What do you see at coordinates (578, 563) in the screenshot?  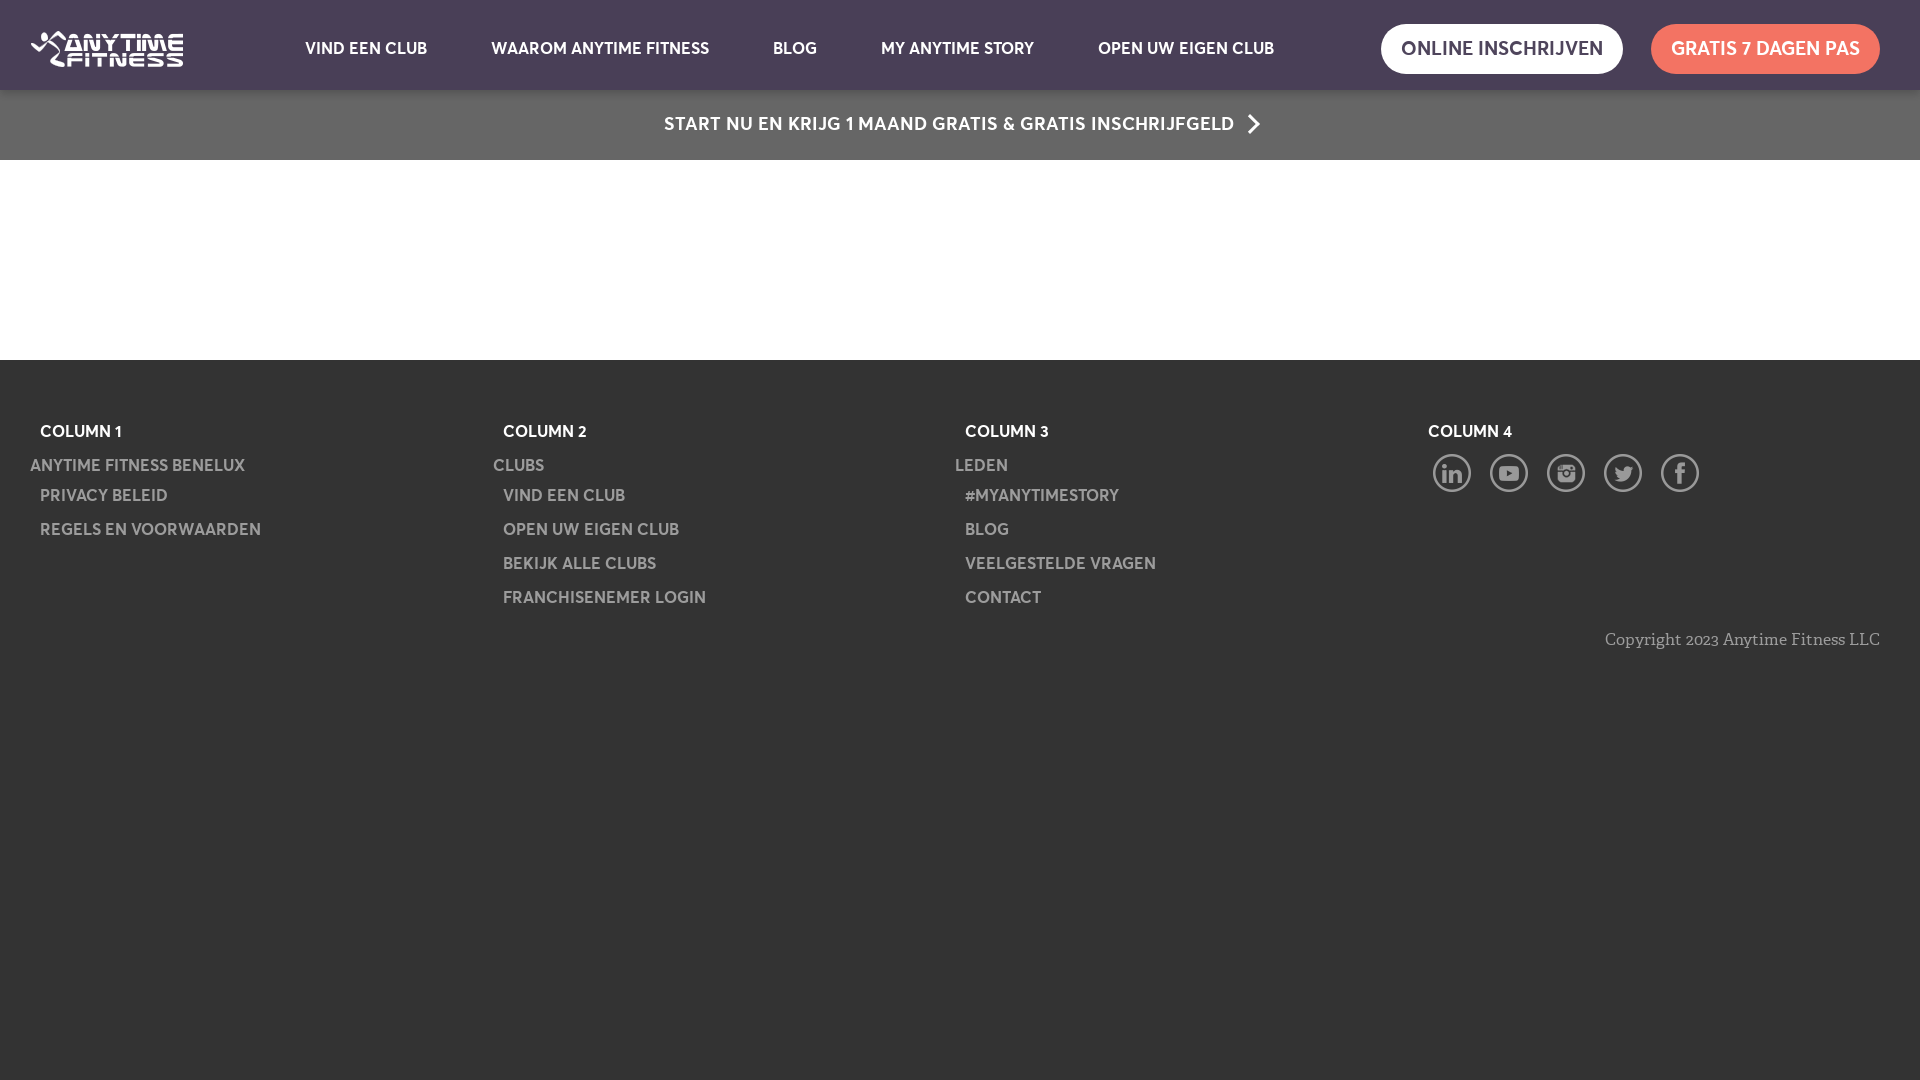 I see `BEKIJK ALLE CLUBS` at bounding box center [578, 563].